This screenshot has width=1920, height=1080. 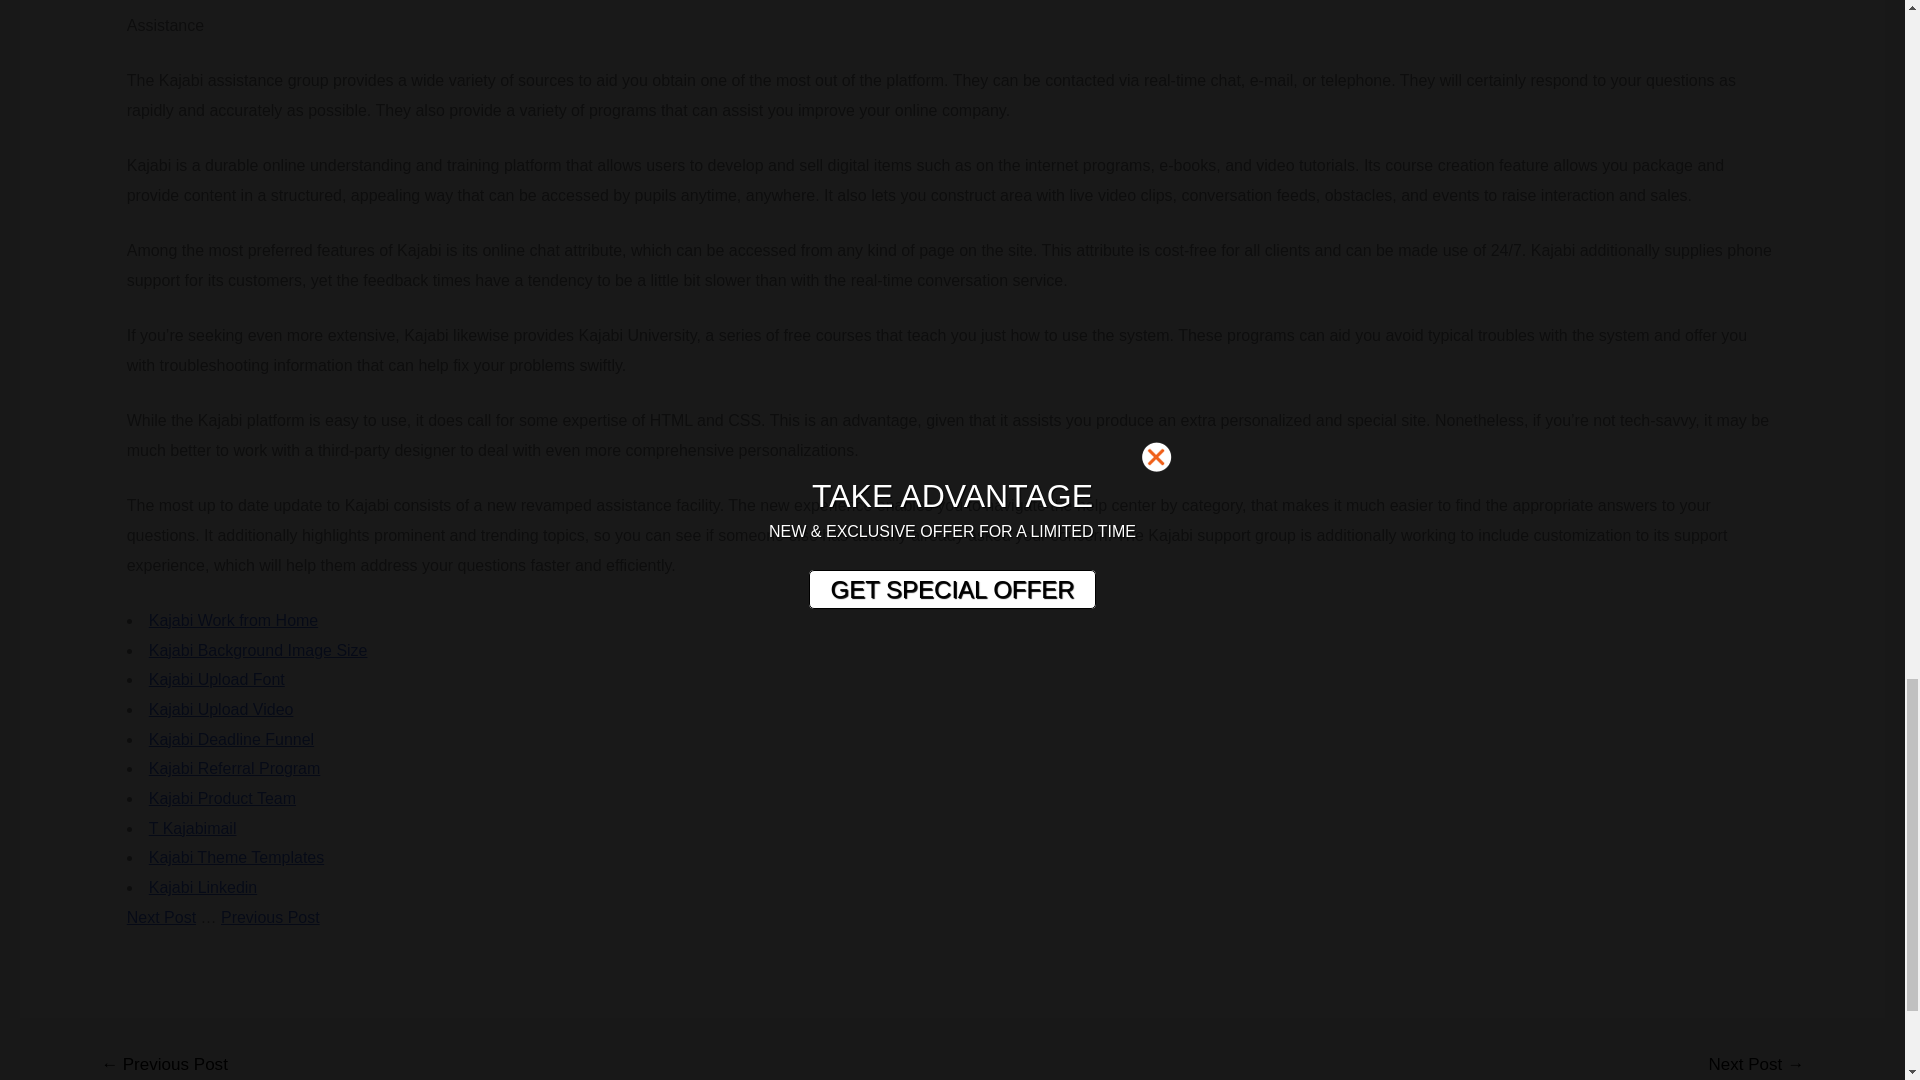 What do you see at coordinates (232, 740) in the screenshot?
I see `Kajabi Deadline Funnel` at bounding box center [232, 740].